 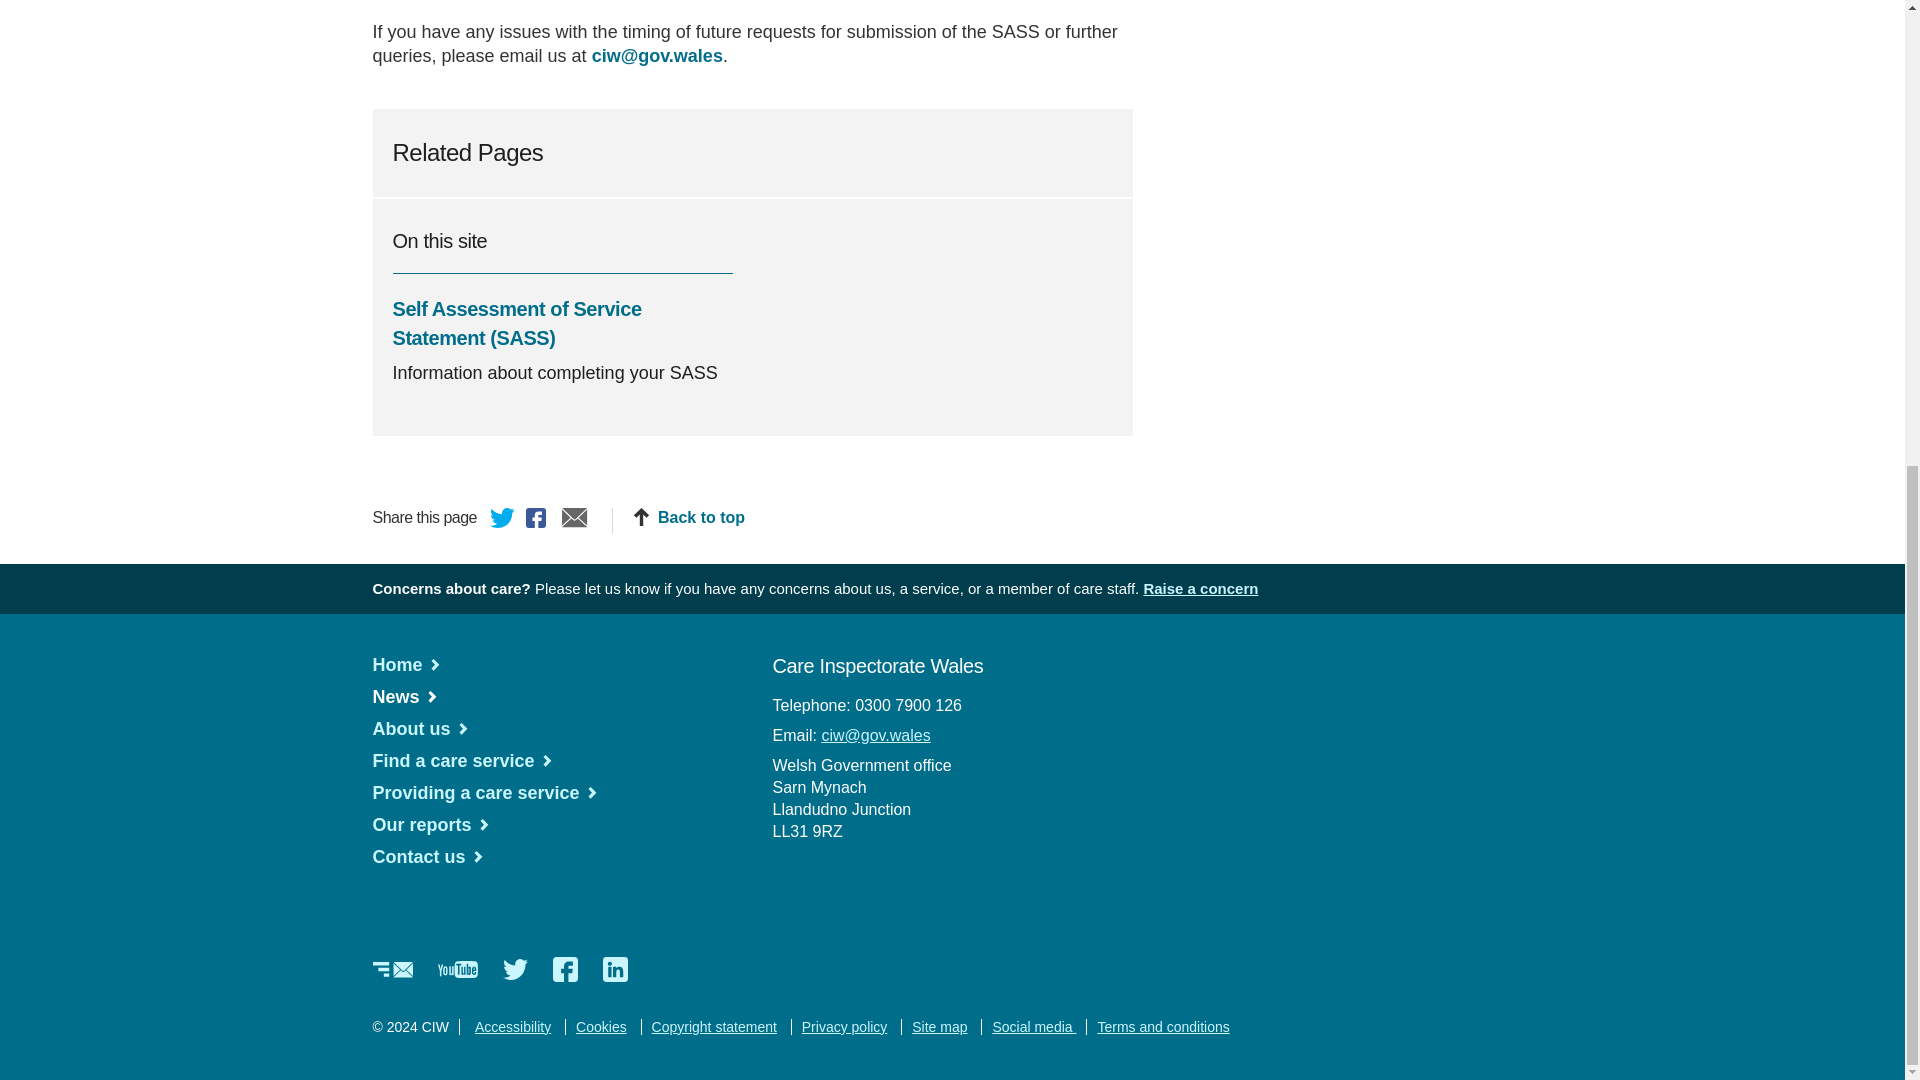 I want to click on News, so click(x=404, y=696).